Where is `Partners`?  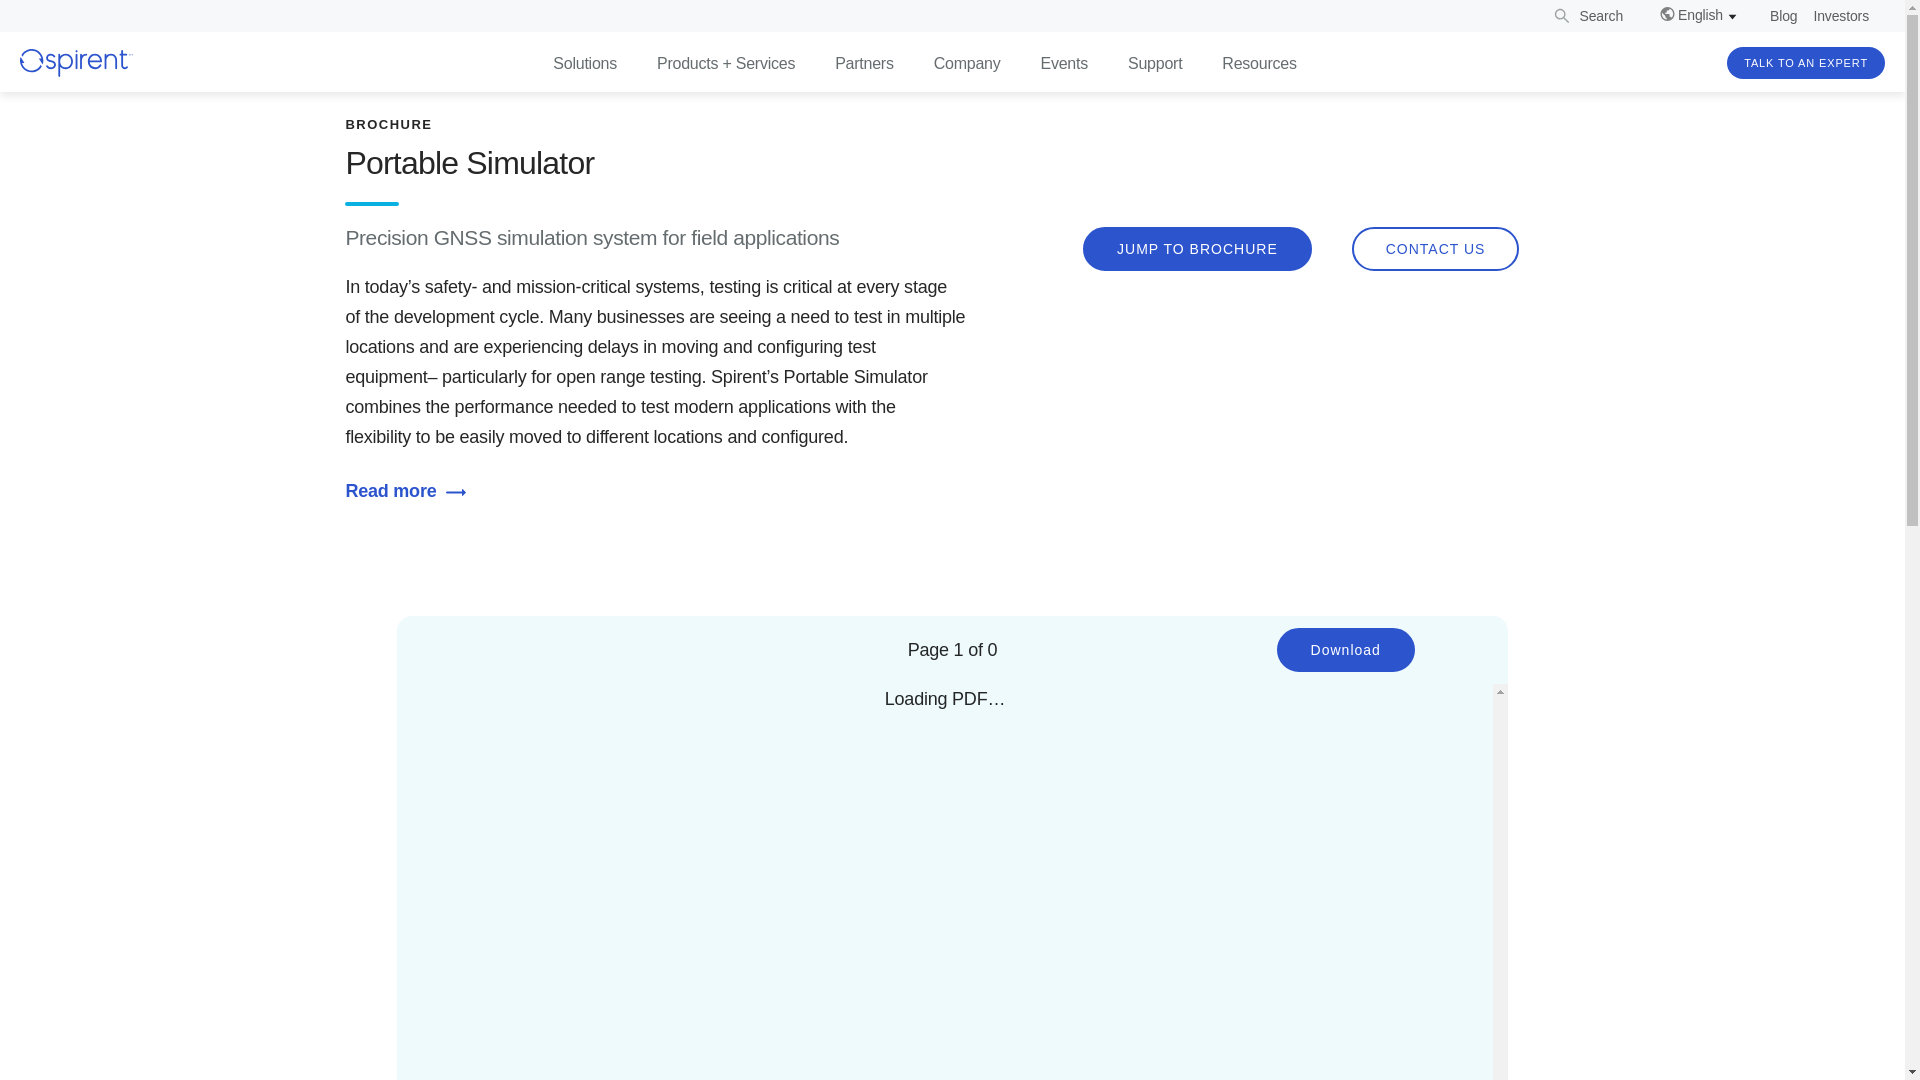
Partners is located at coordinates (864, 64).